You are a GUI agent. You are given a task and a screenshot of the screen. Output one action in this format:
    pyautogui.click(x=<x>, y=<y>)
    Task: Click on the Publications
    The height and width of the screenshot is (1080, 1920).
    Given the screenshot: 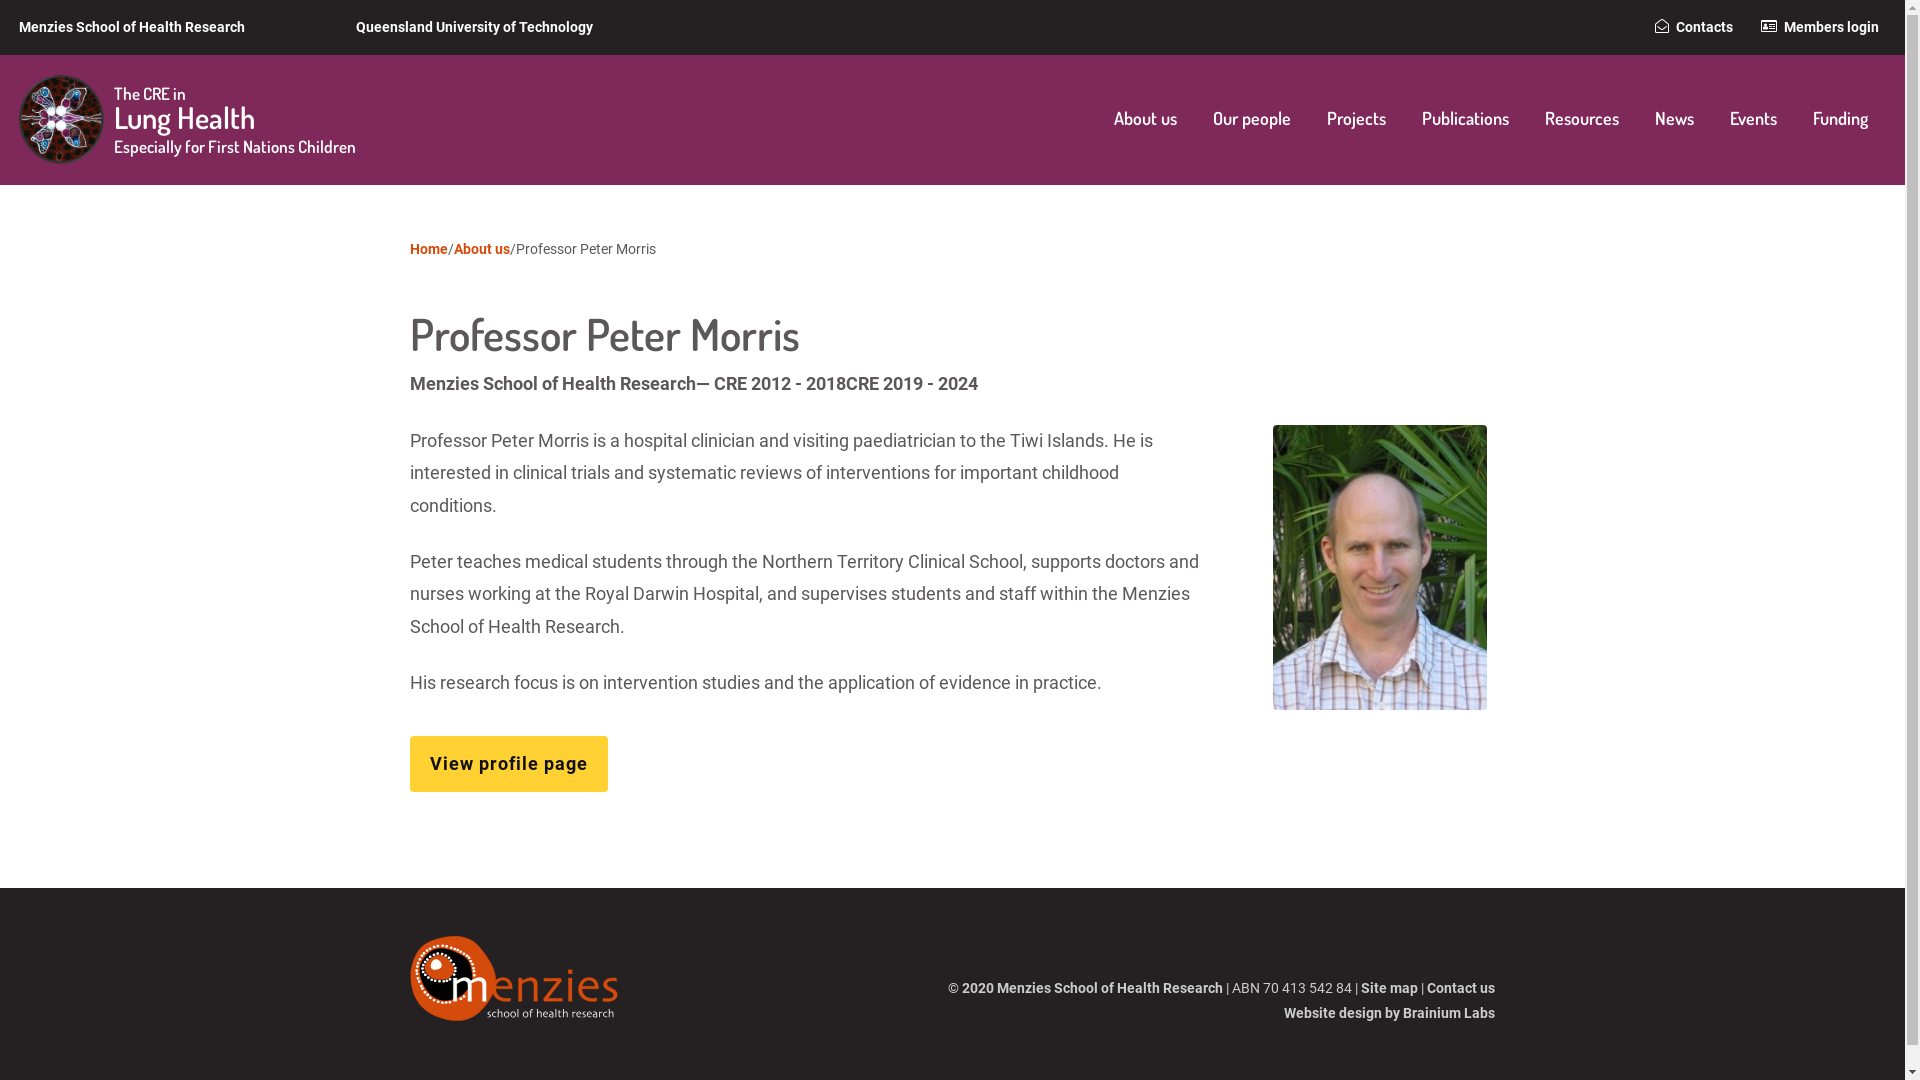 What is the action you would take?
    pyautogui.click(x=1466, y=120)
    